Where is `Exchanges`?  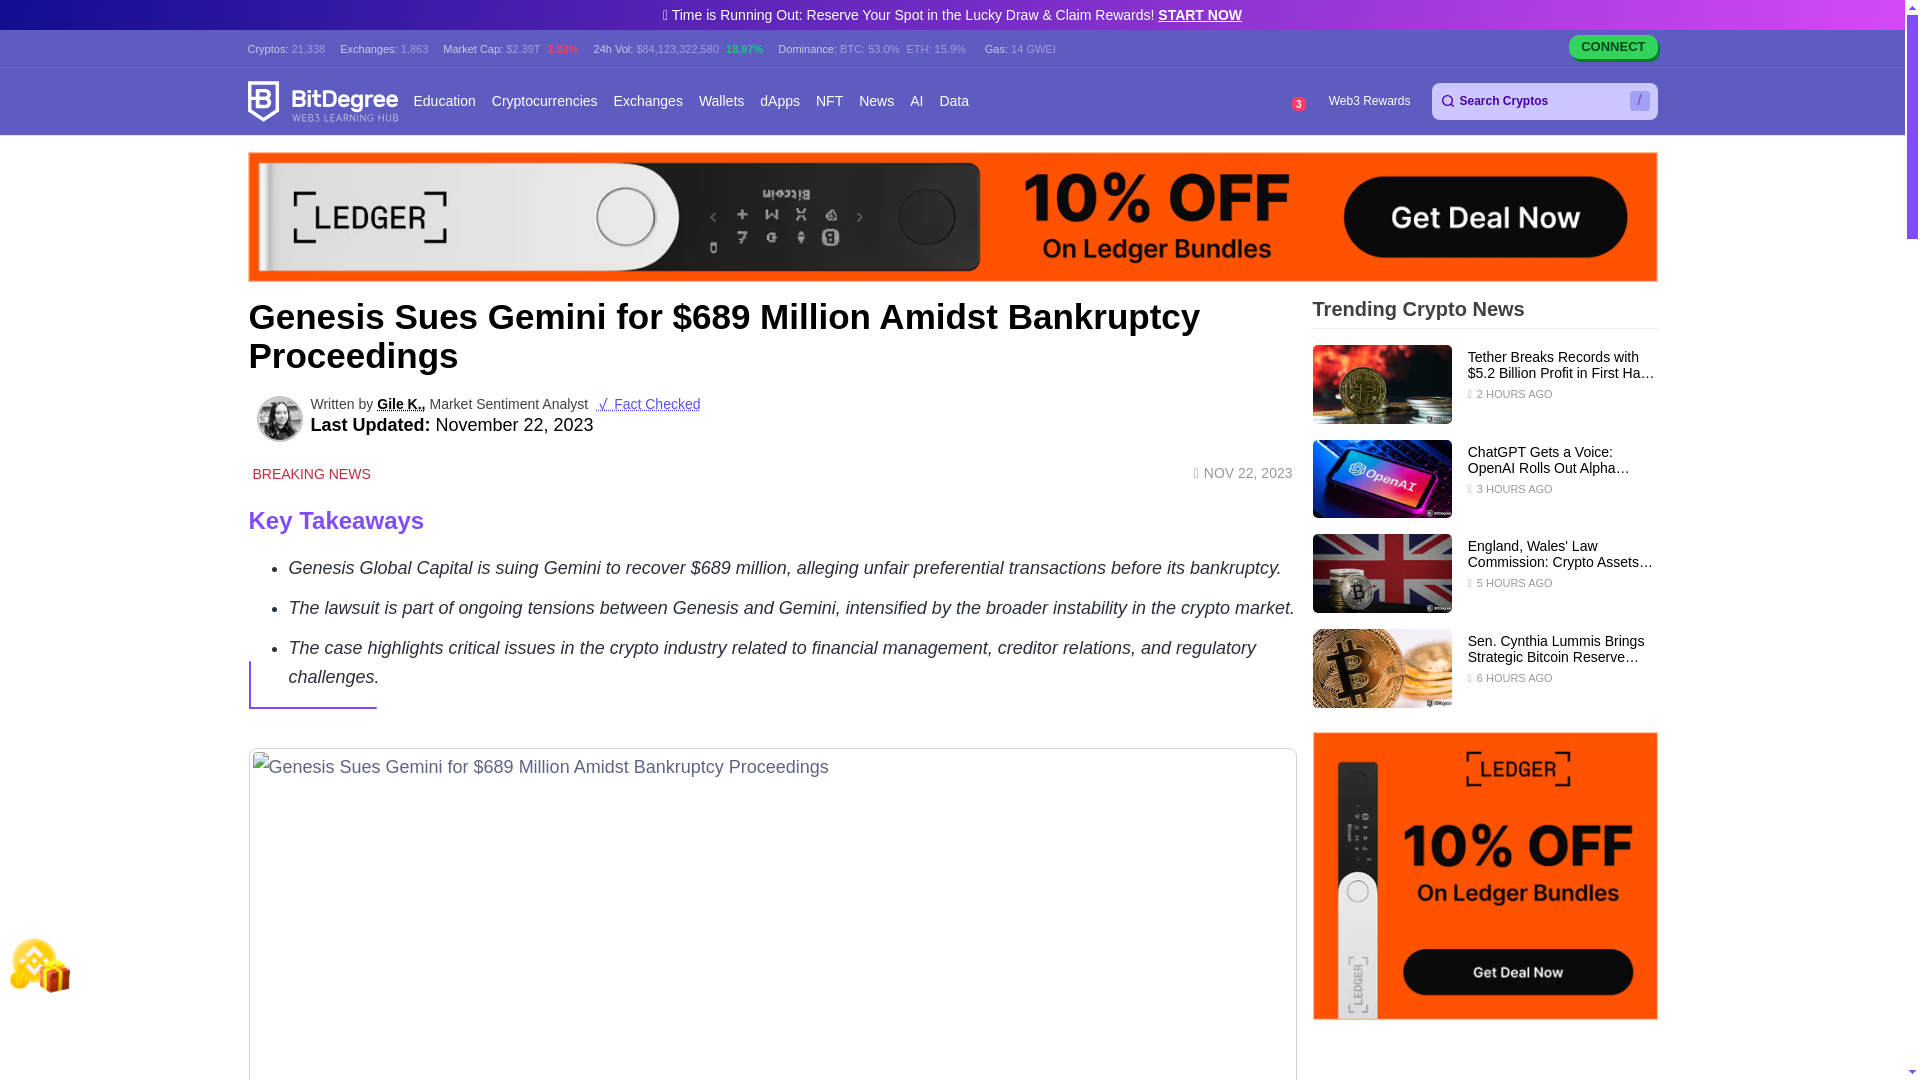 Exchanges is located at coordinates (648, 102).